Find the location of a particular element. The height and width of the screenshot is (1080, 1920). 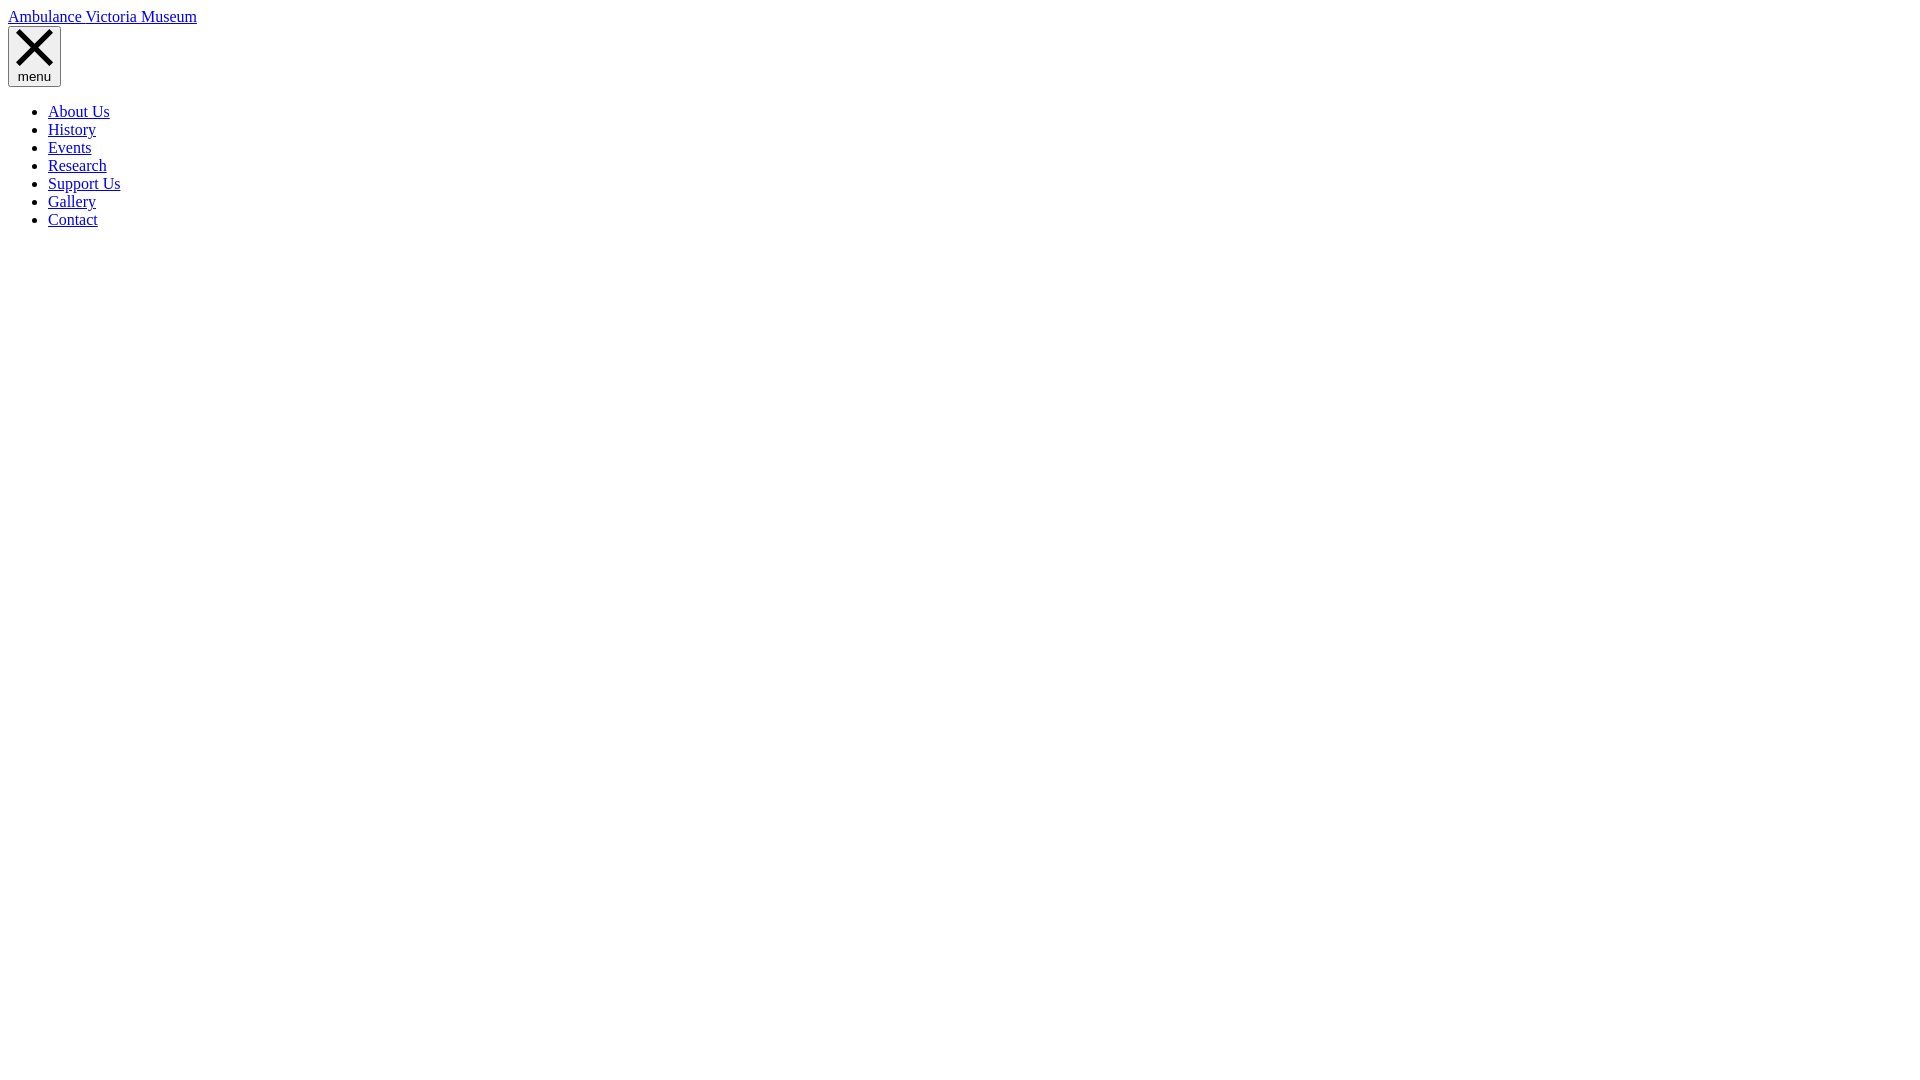

History is located at coordinates (72, 130).